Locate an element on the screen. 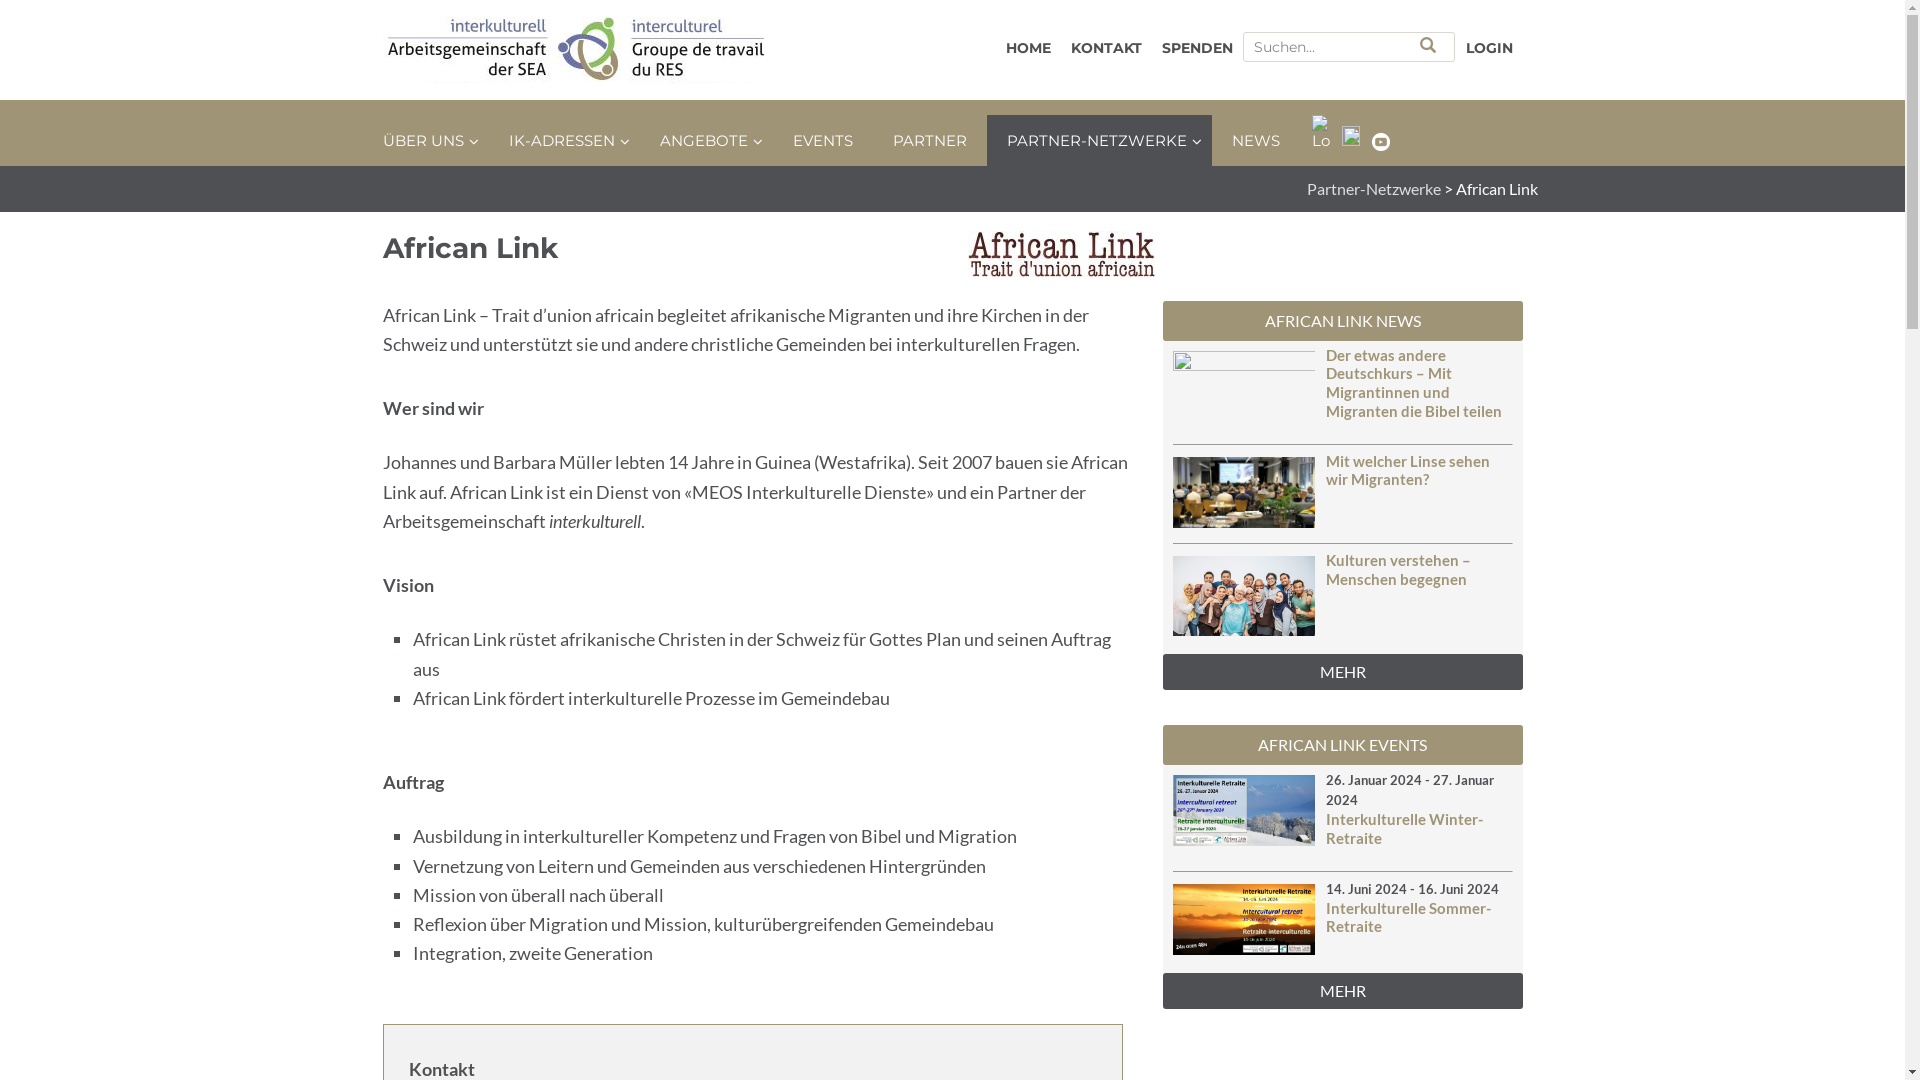 This screenshot has width=1920, height=1080. PARTNER is located at coordinates (929, 140).